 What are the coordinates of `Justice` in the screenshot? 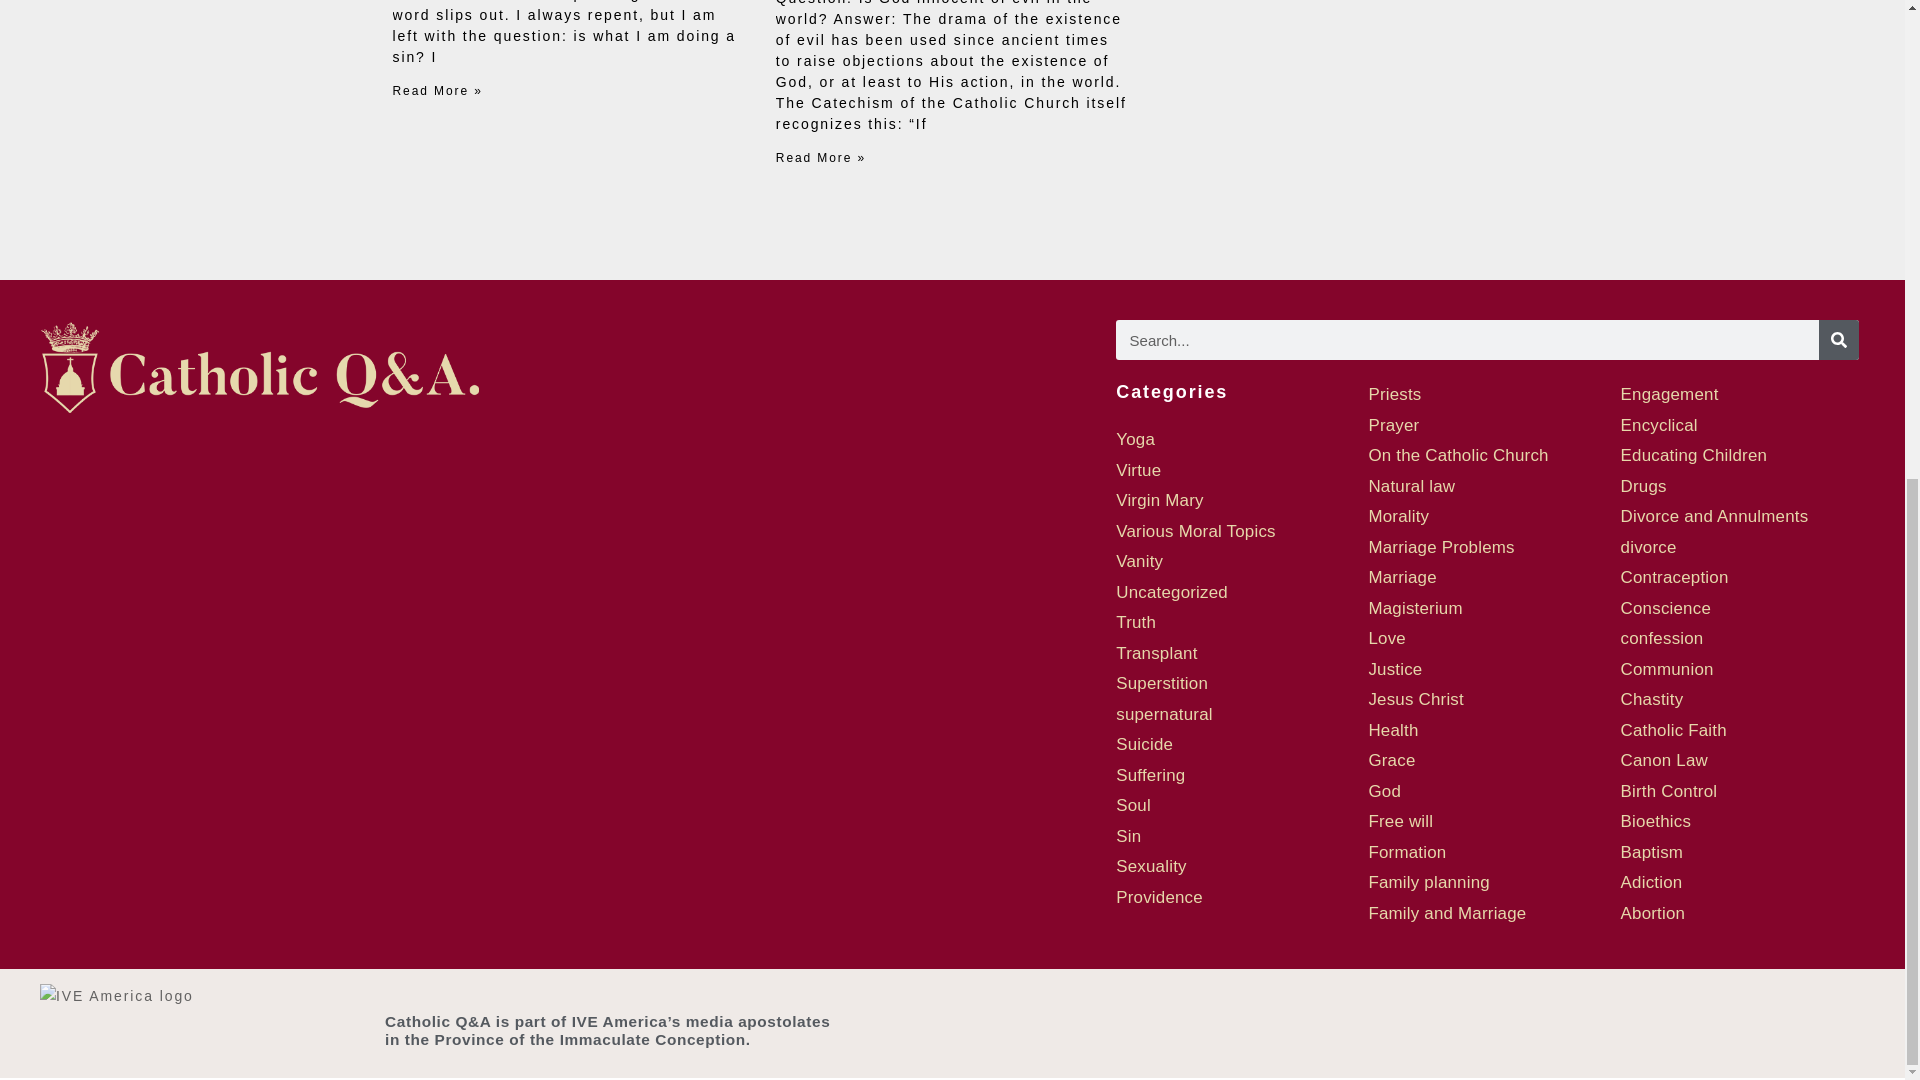 It's located at (1394, 669).